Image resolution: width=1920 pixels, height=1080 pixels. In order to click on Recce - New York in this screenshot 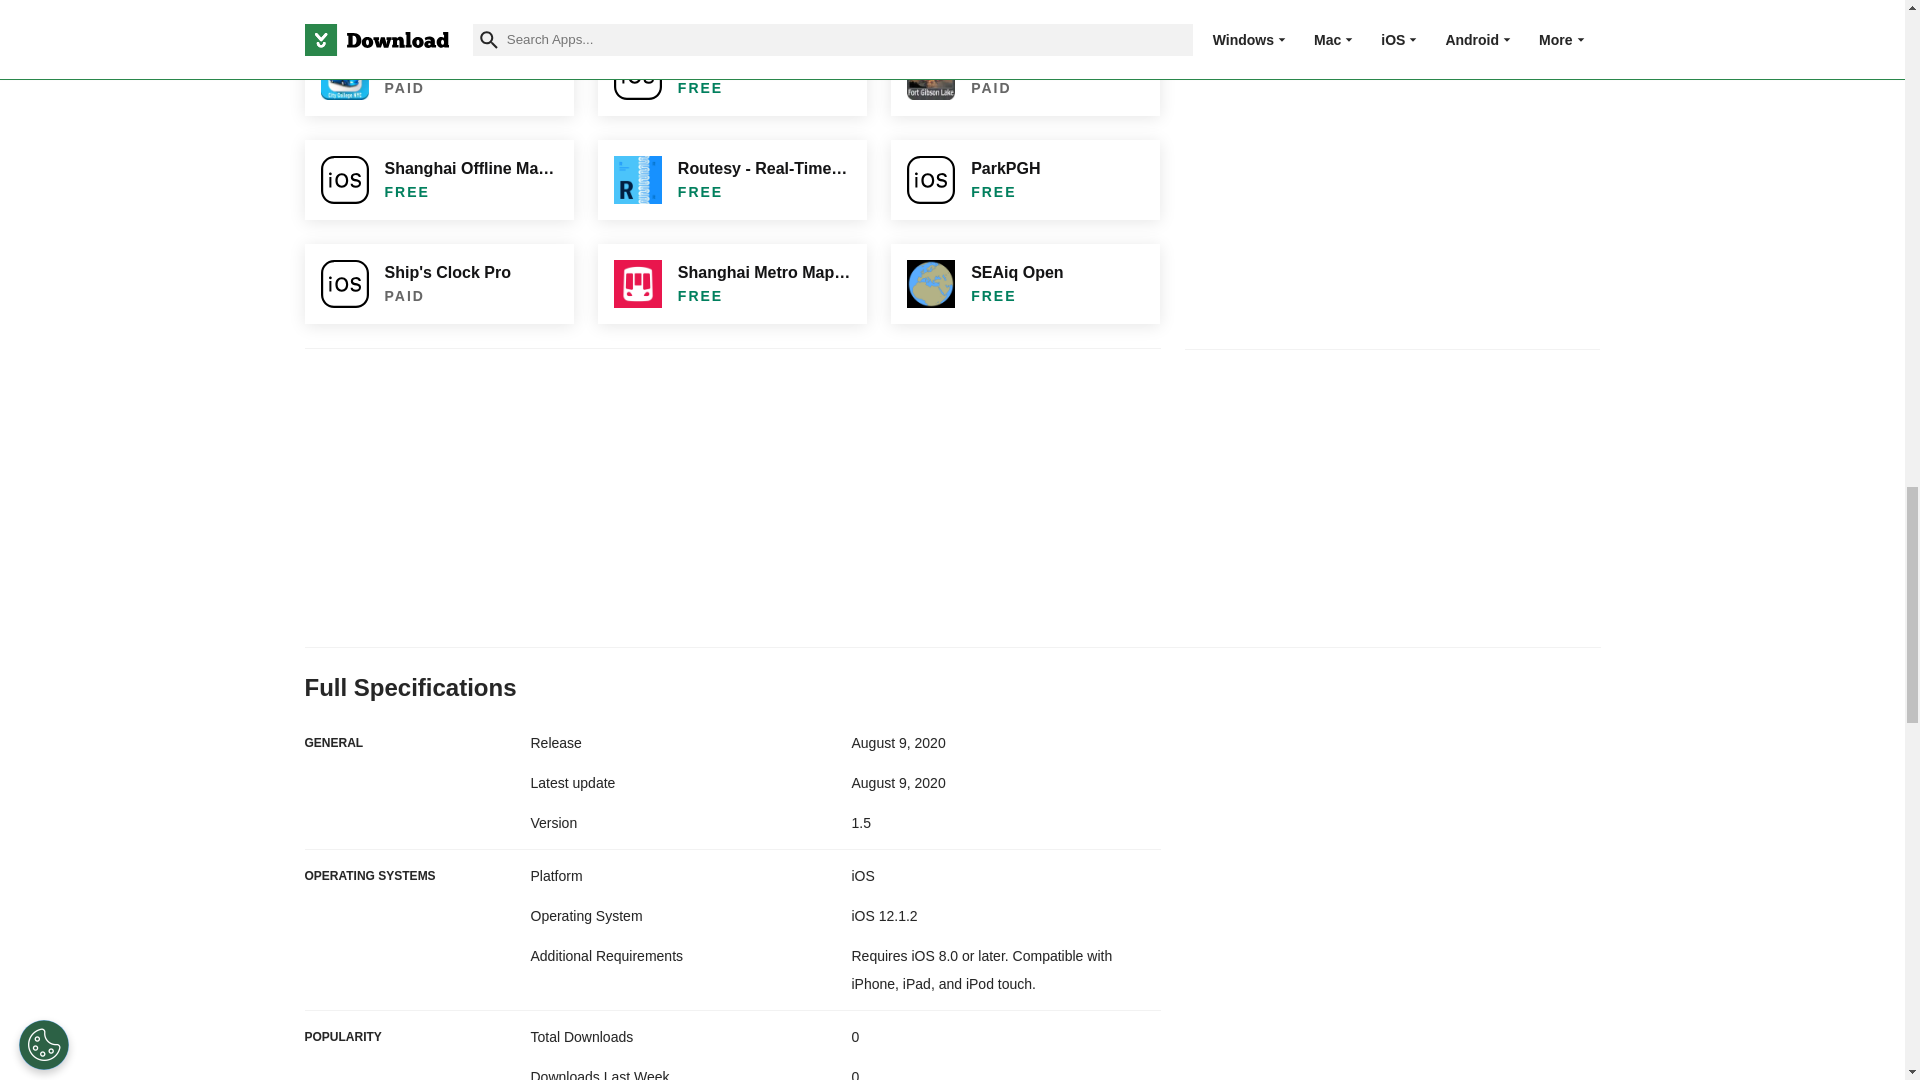, I will do `click(732, 75)`.